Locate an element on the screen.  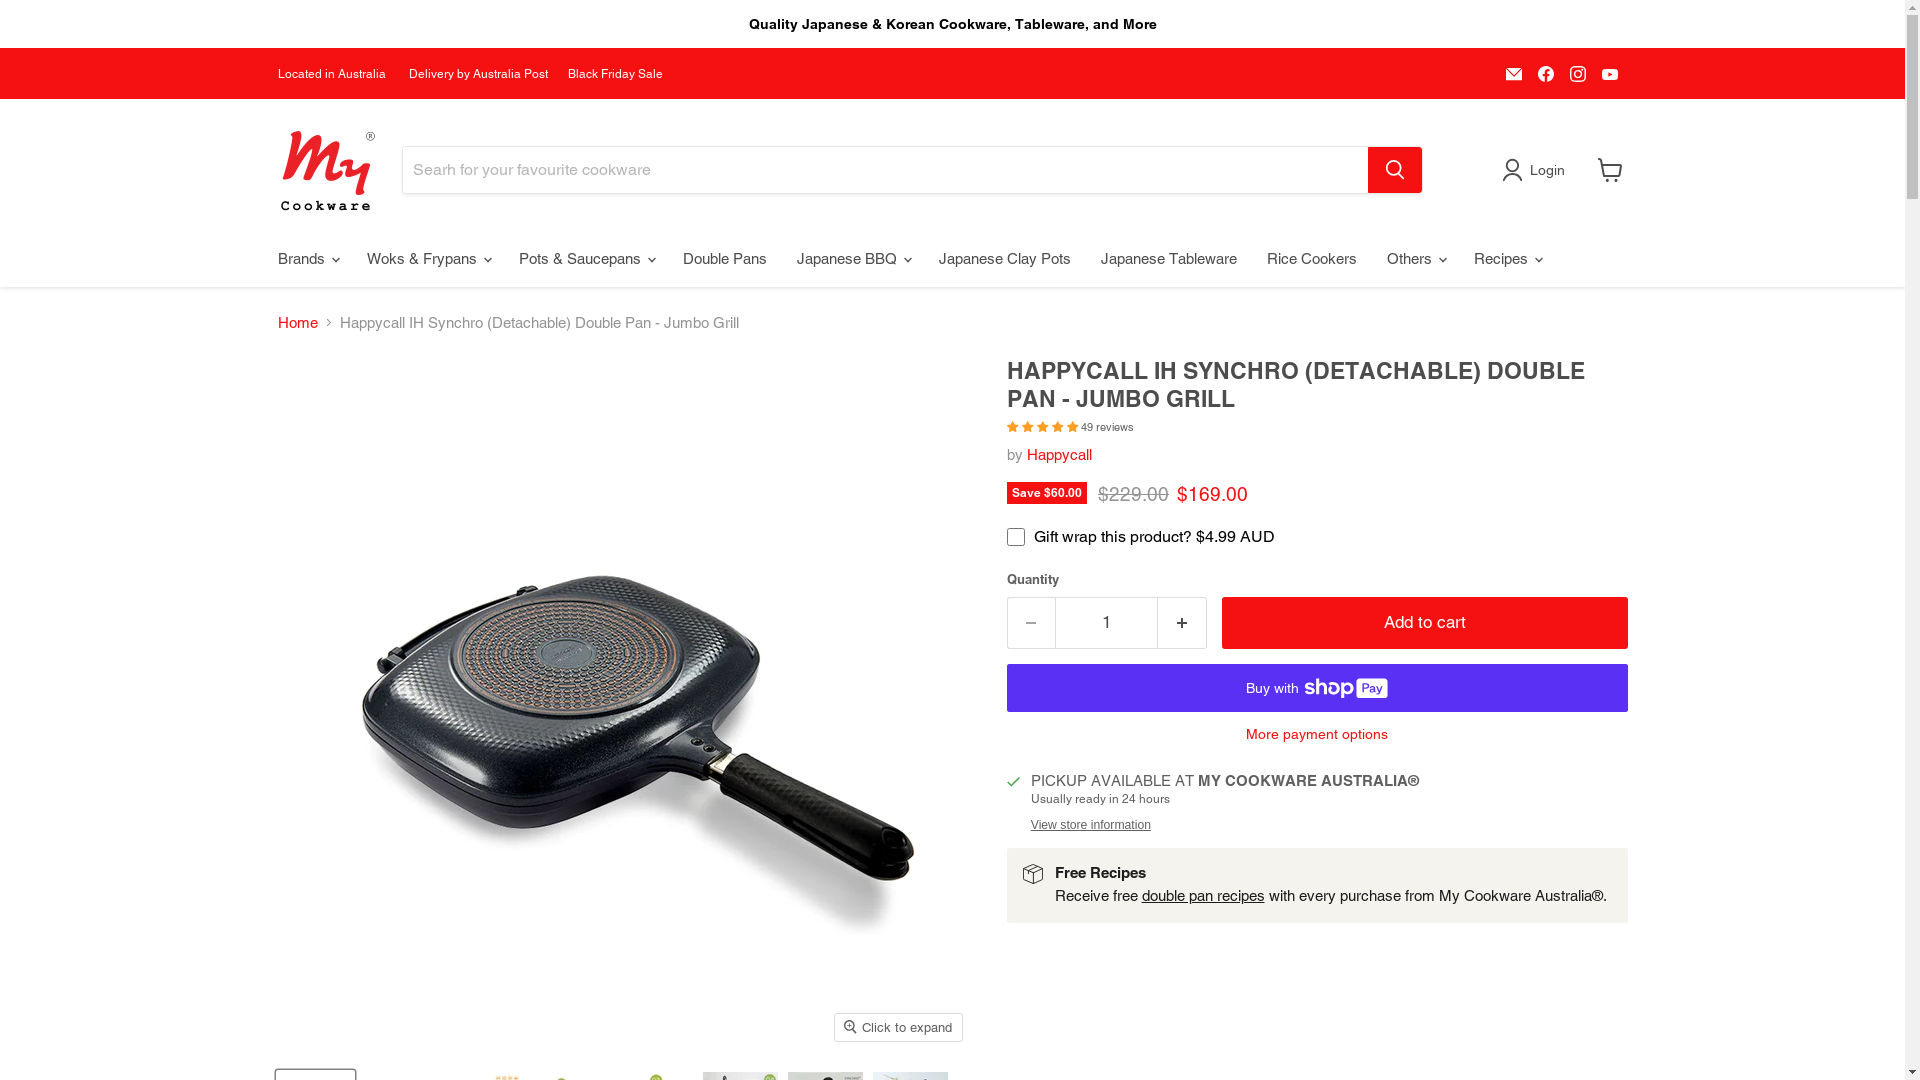
Find us on Instagram is located at coordinates (1578, 74).